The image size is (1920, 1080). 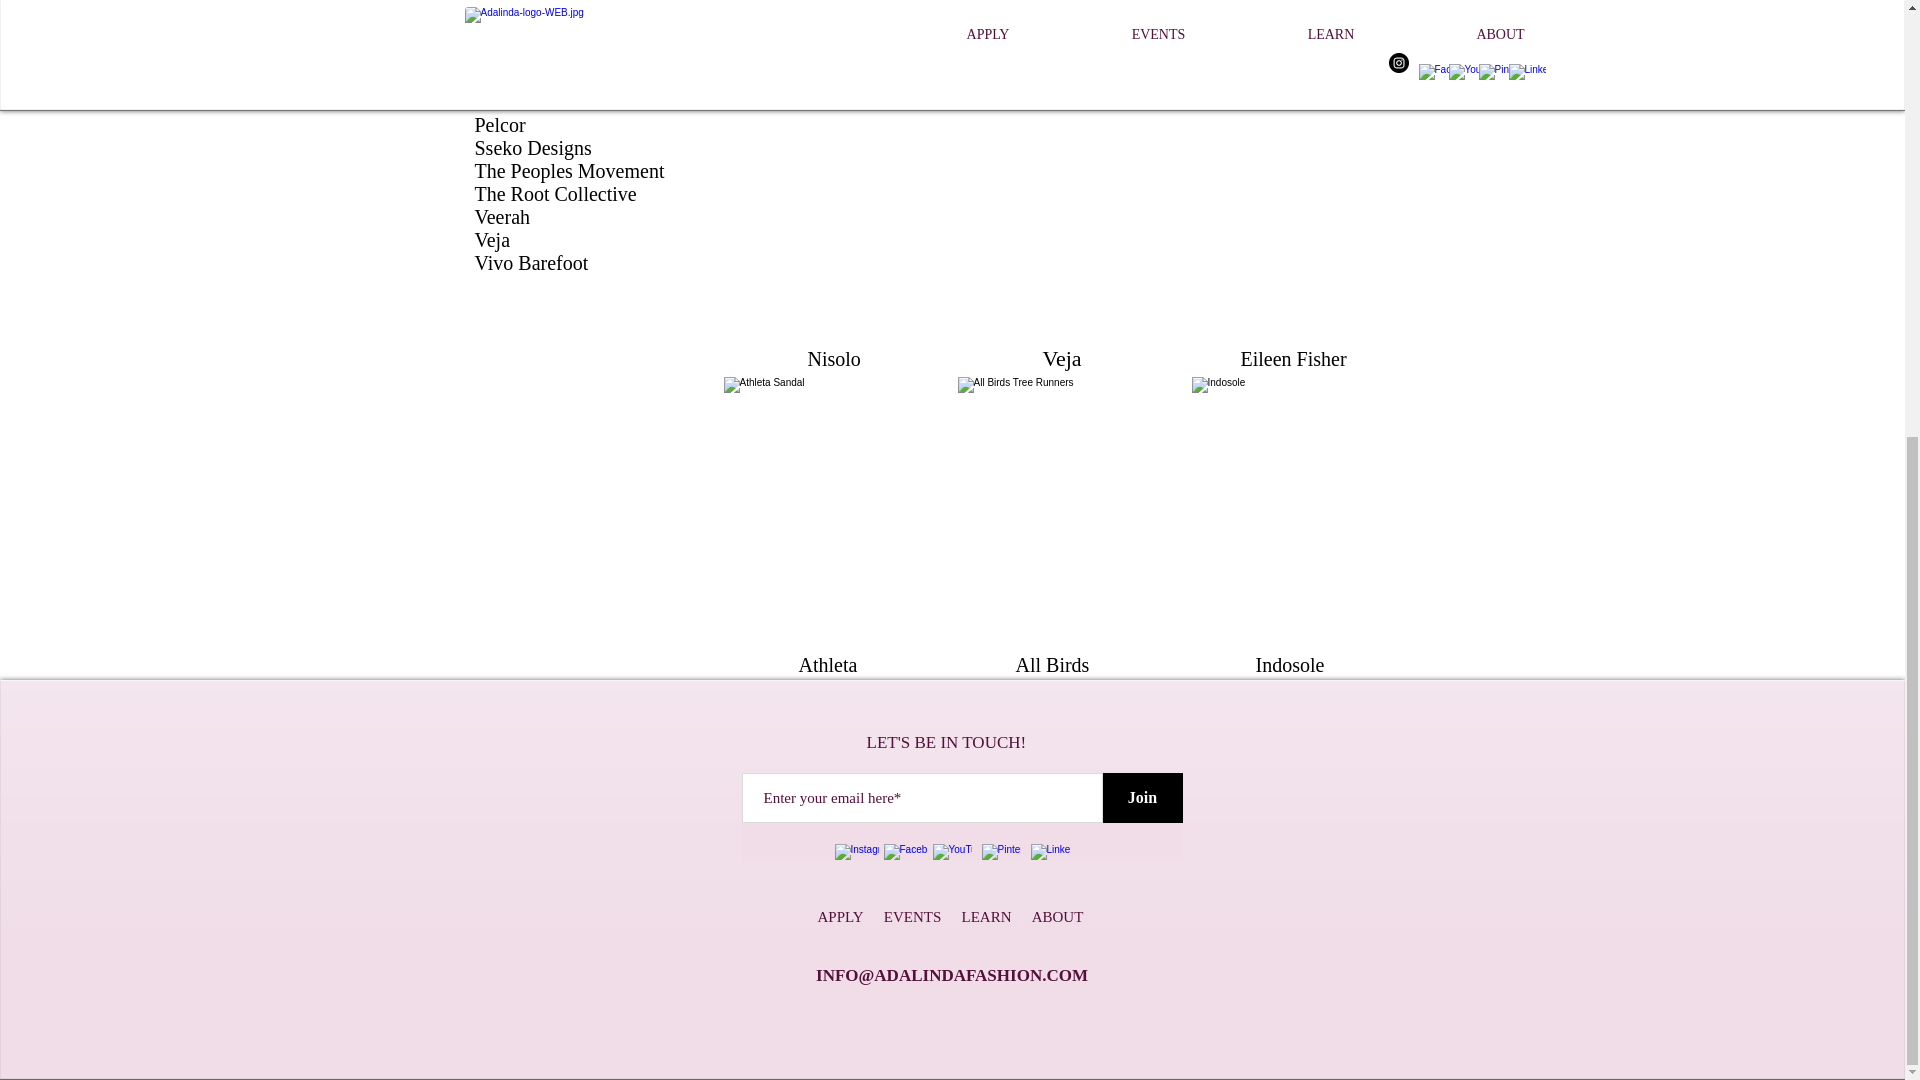 I want to click on Pelcor, so click(x=499, y=125).